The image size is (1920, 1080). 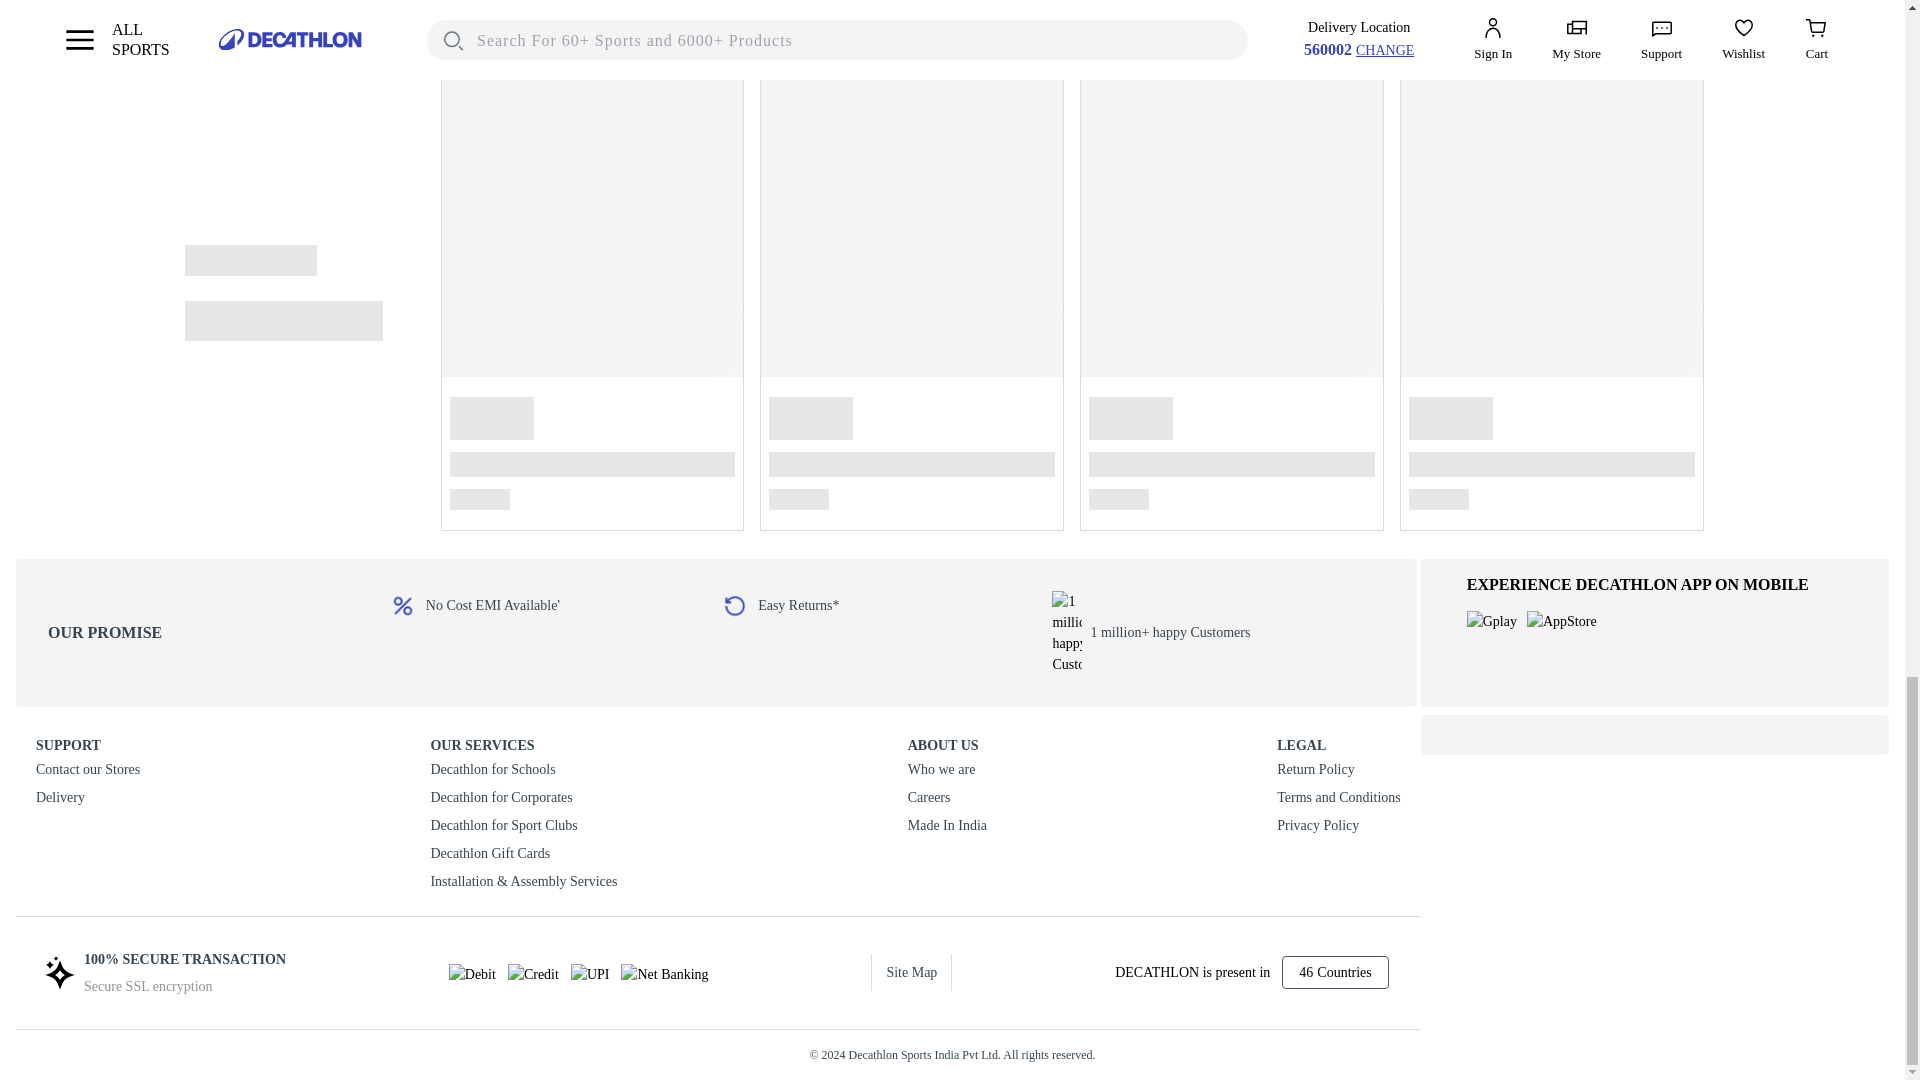 I want to click on Who we are, so click(x=947, y=770).